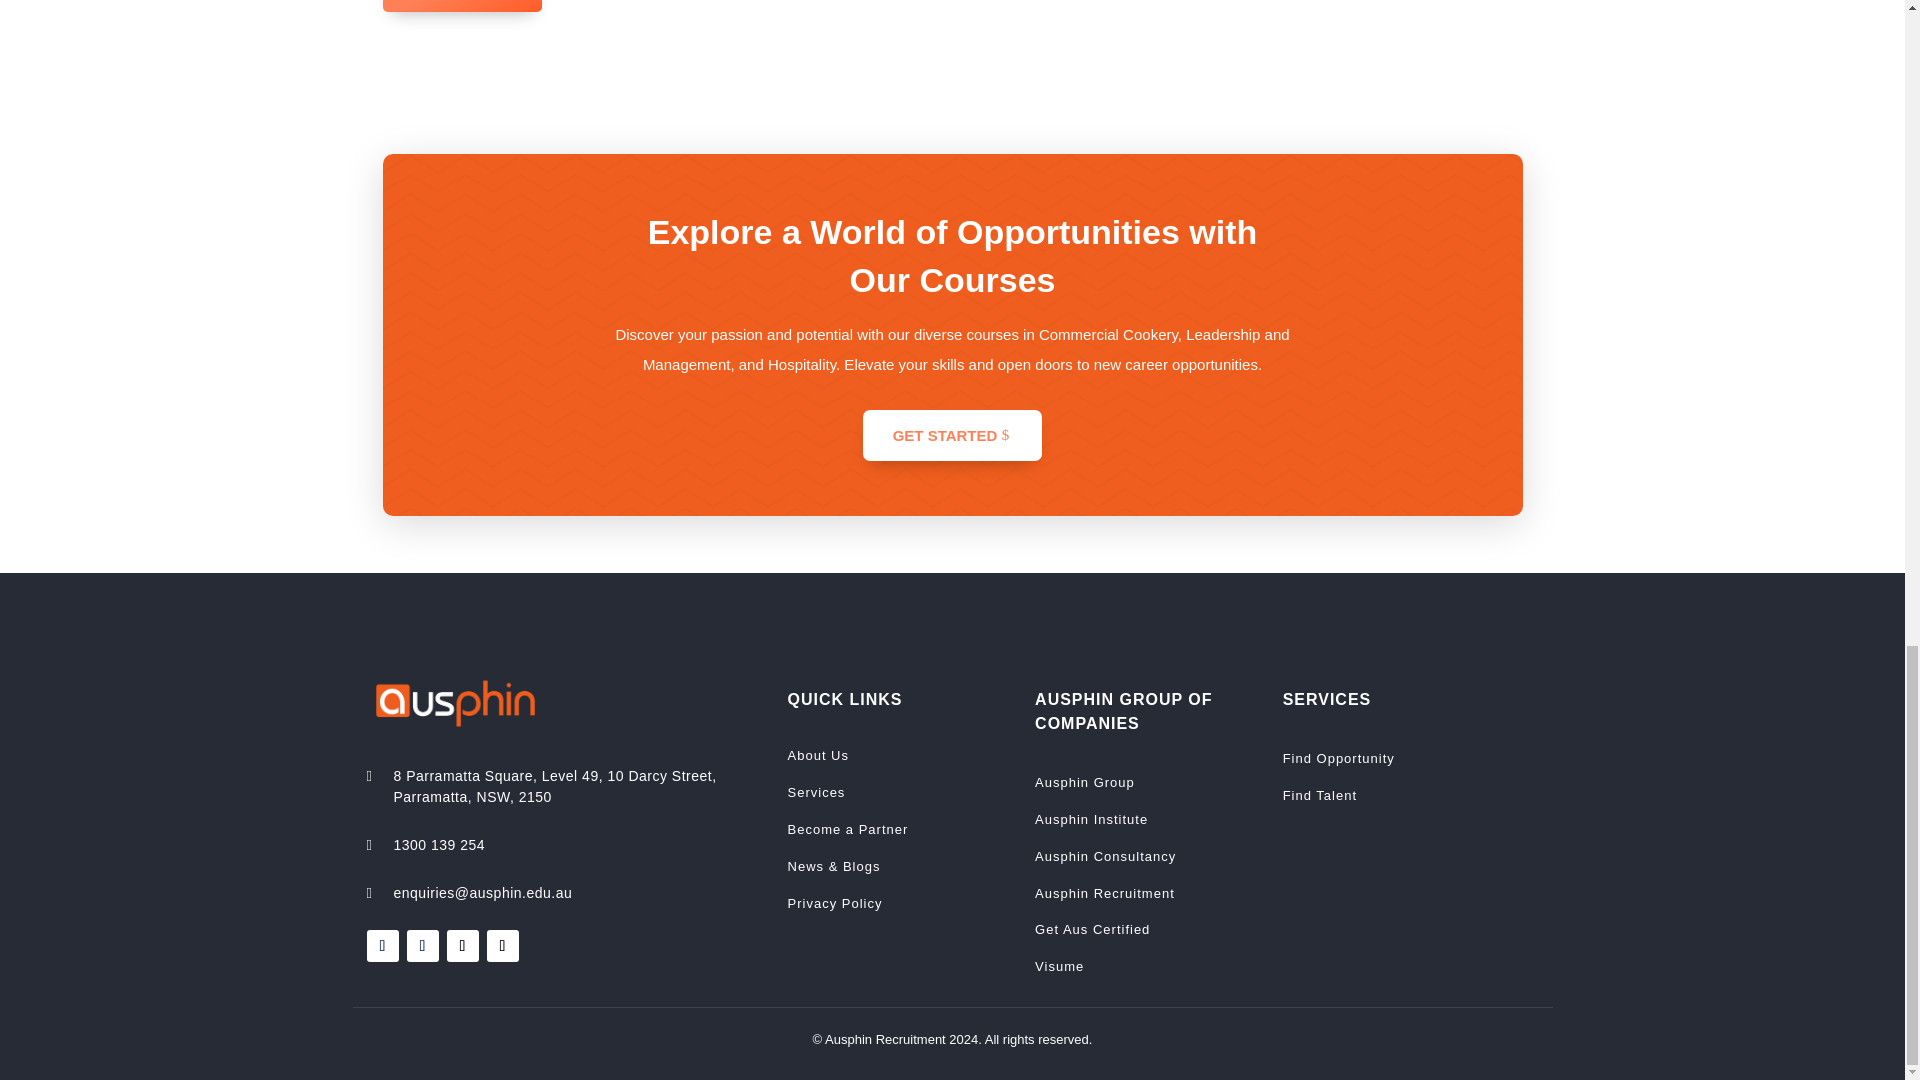  Describe the element at coordinates (1104, 858) in the screenshot. I see `Ausphin Consultancy` at that location.